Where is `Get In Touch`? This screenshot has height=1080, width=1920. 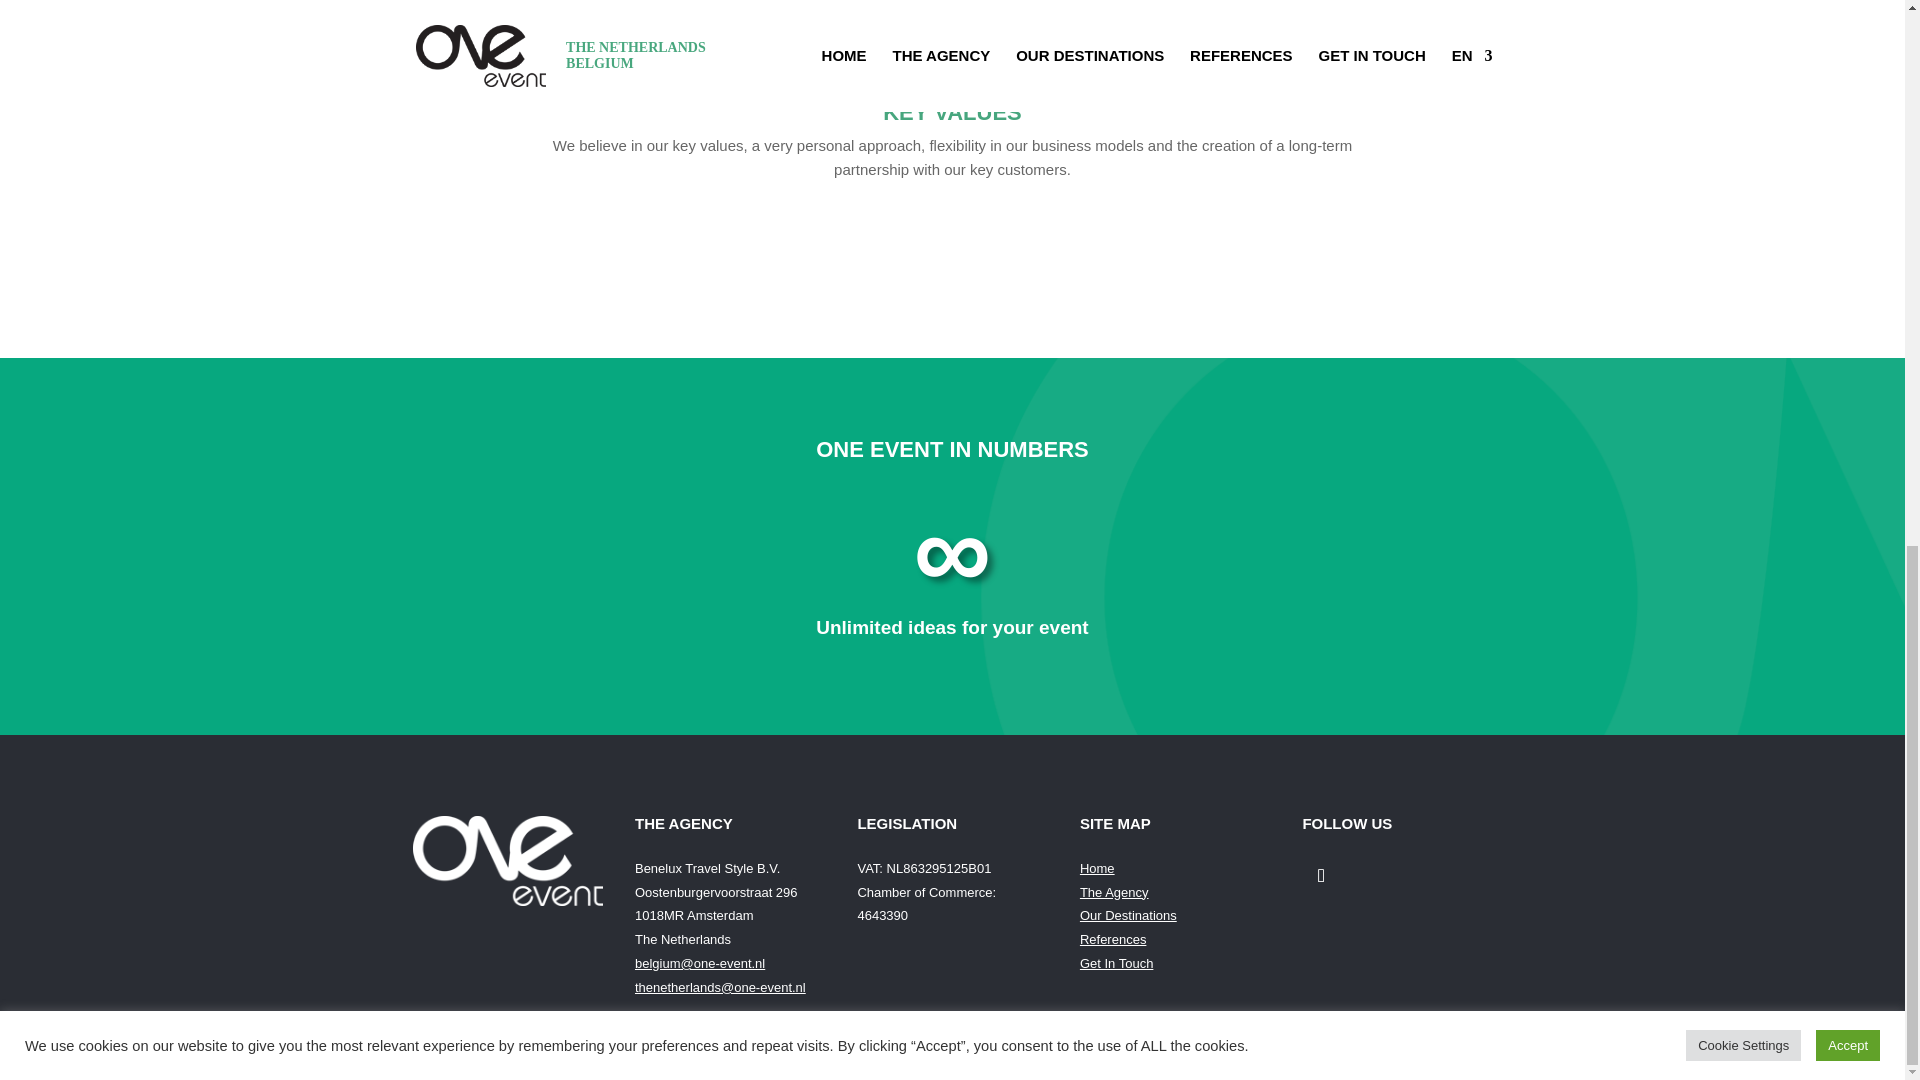
Get In Touch is located at coordinates (1116, 962).